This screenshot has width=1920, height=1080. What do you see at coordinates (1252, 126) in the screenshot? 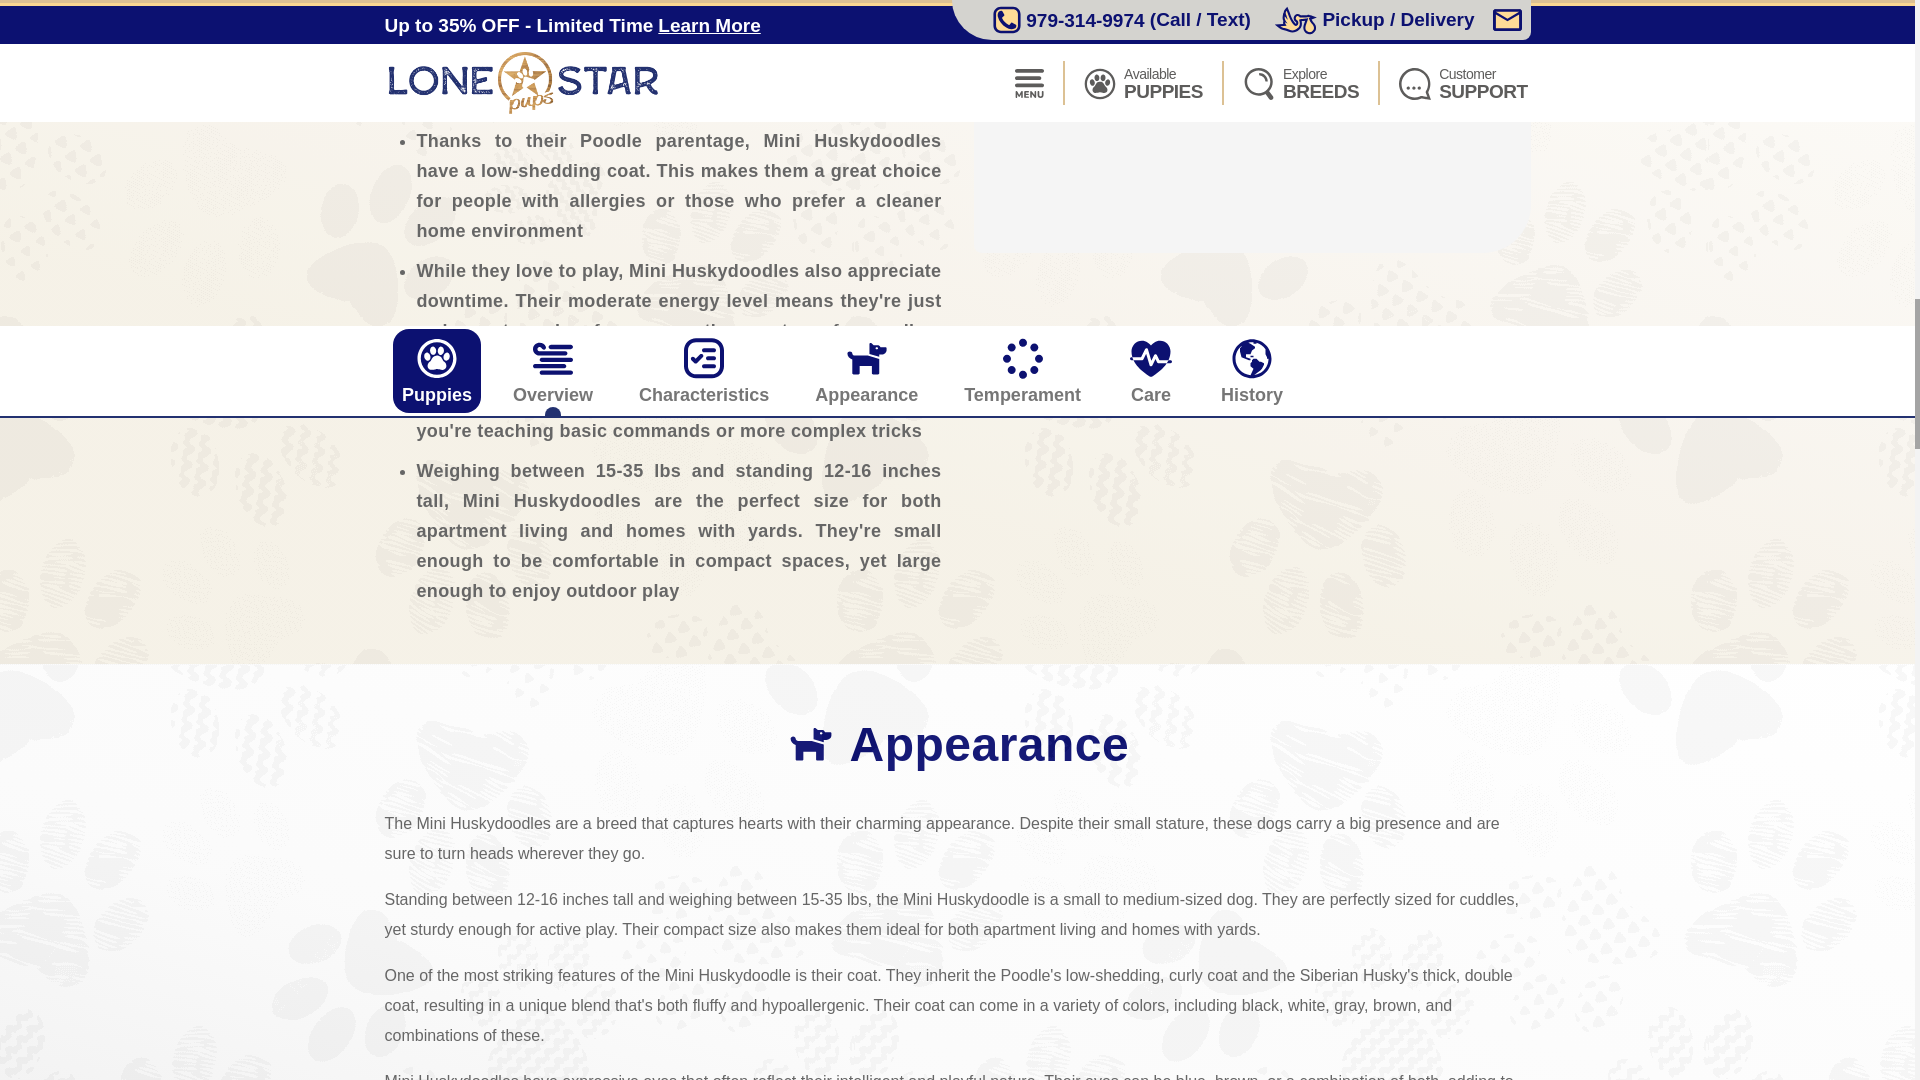
I see `white Mini Huskydoodle puppy outside` at bounding box center [1252, 126].